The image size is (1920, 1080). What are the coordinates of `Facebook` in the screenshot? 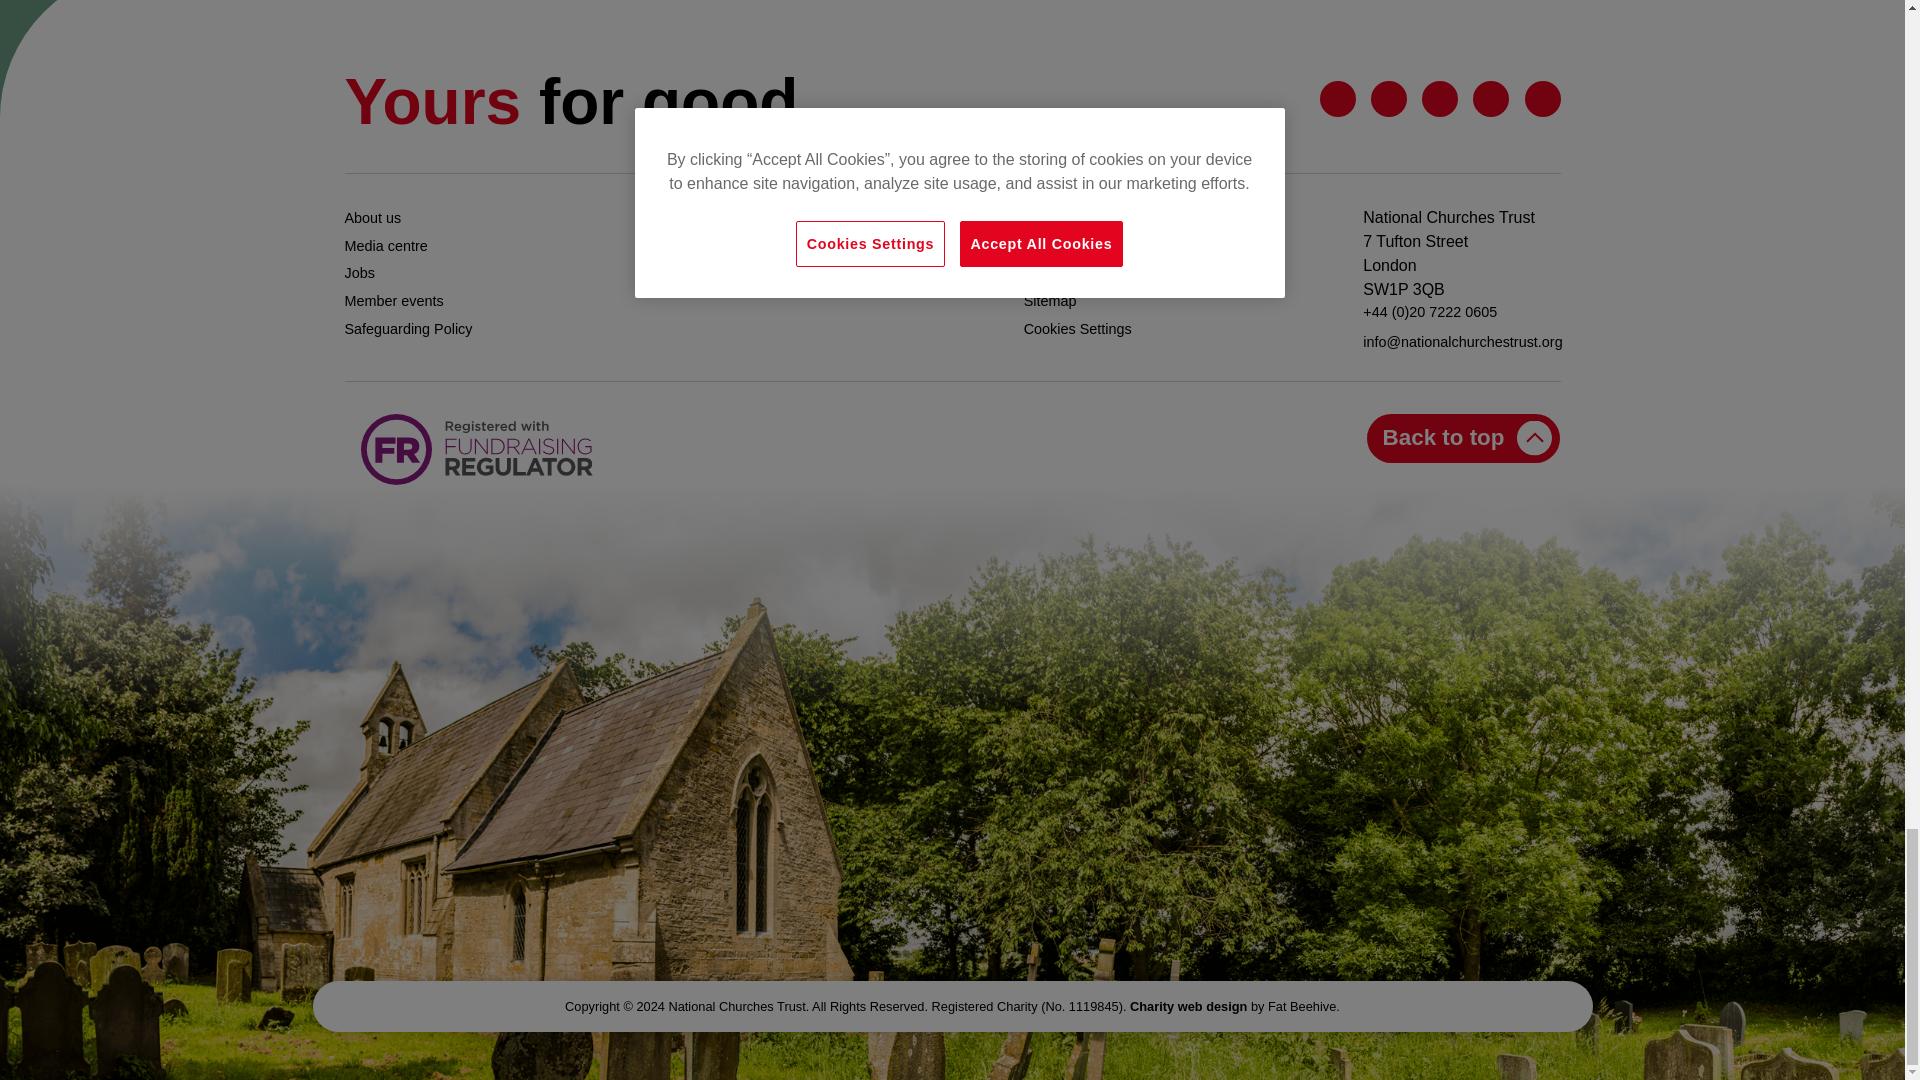 It's located at (1388, 99).